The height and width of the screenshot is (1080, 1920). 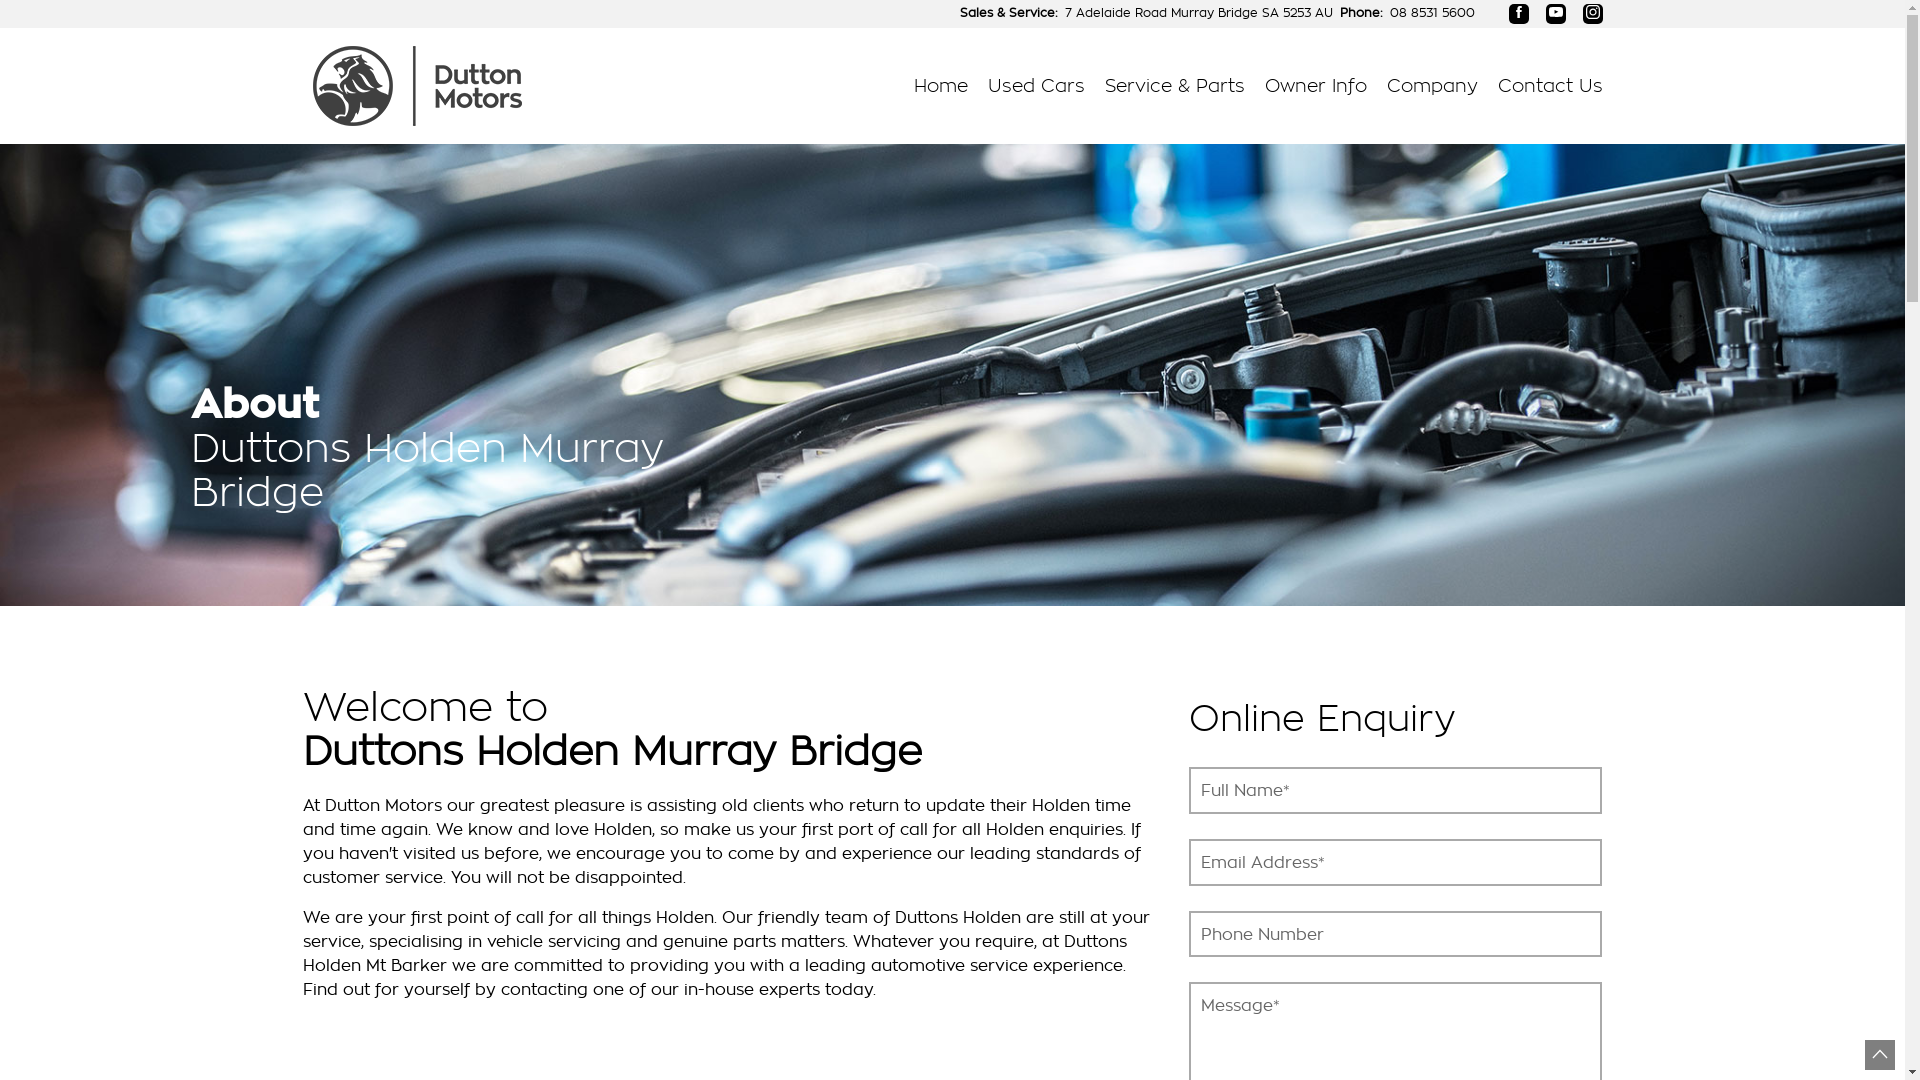 What do you see at coordinates (1432, 14) in the screenshot?
I see `08 8531 5600` at bounding box center [1432, 14].